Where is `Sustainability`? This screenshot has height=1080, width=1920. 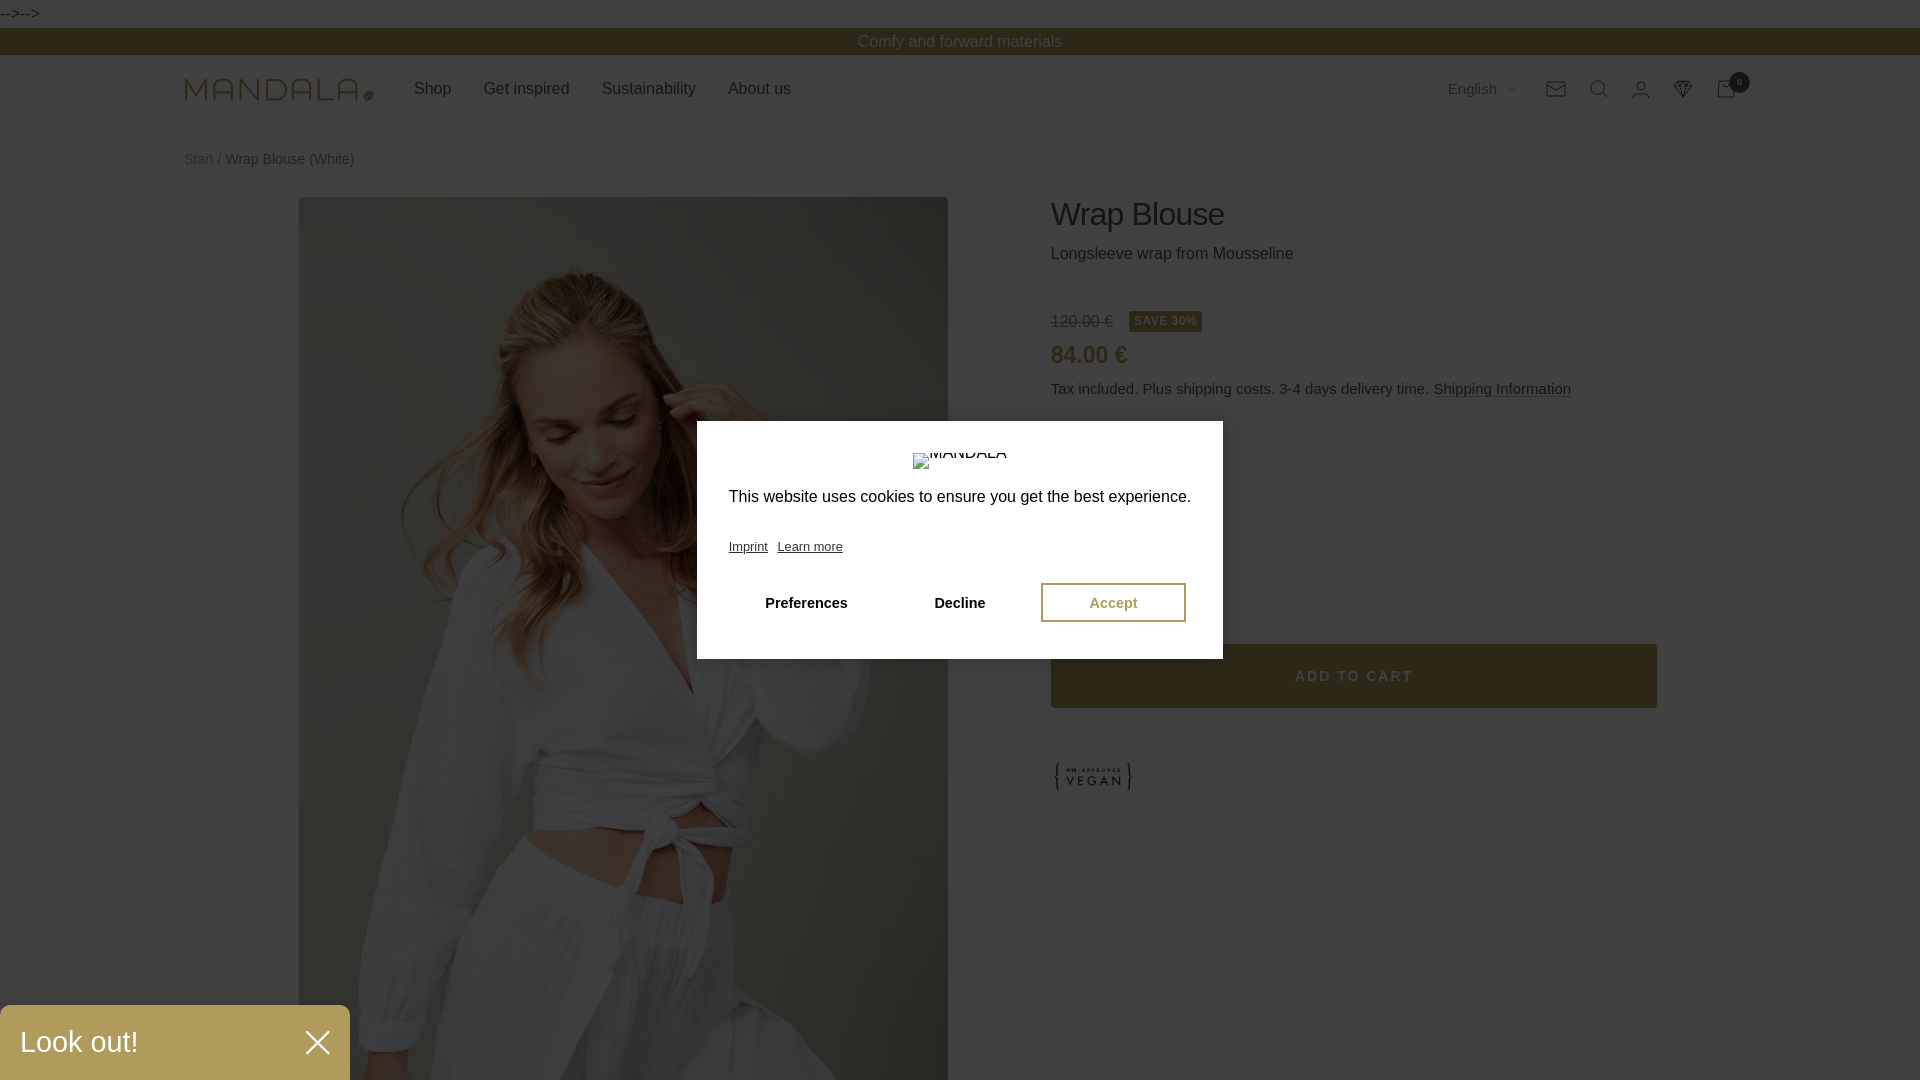 Sustainability is located at coordinates (648, 88).